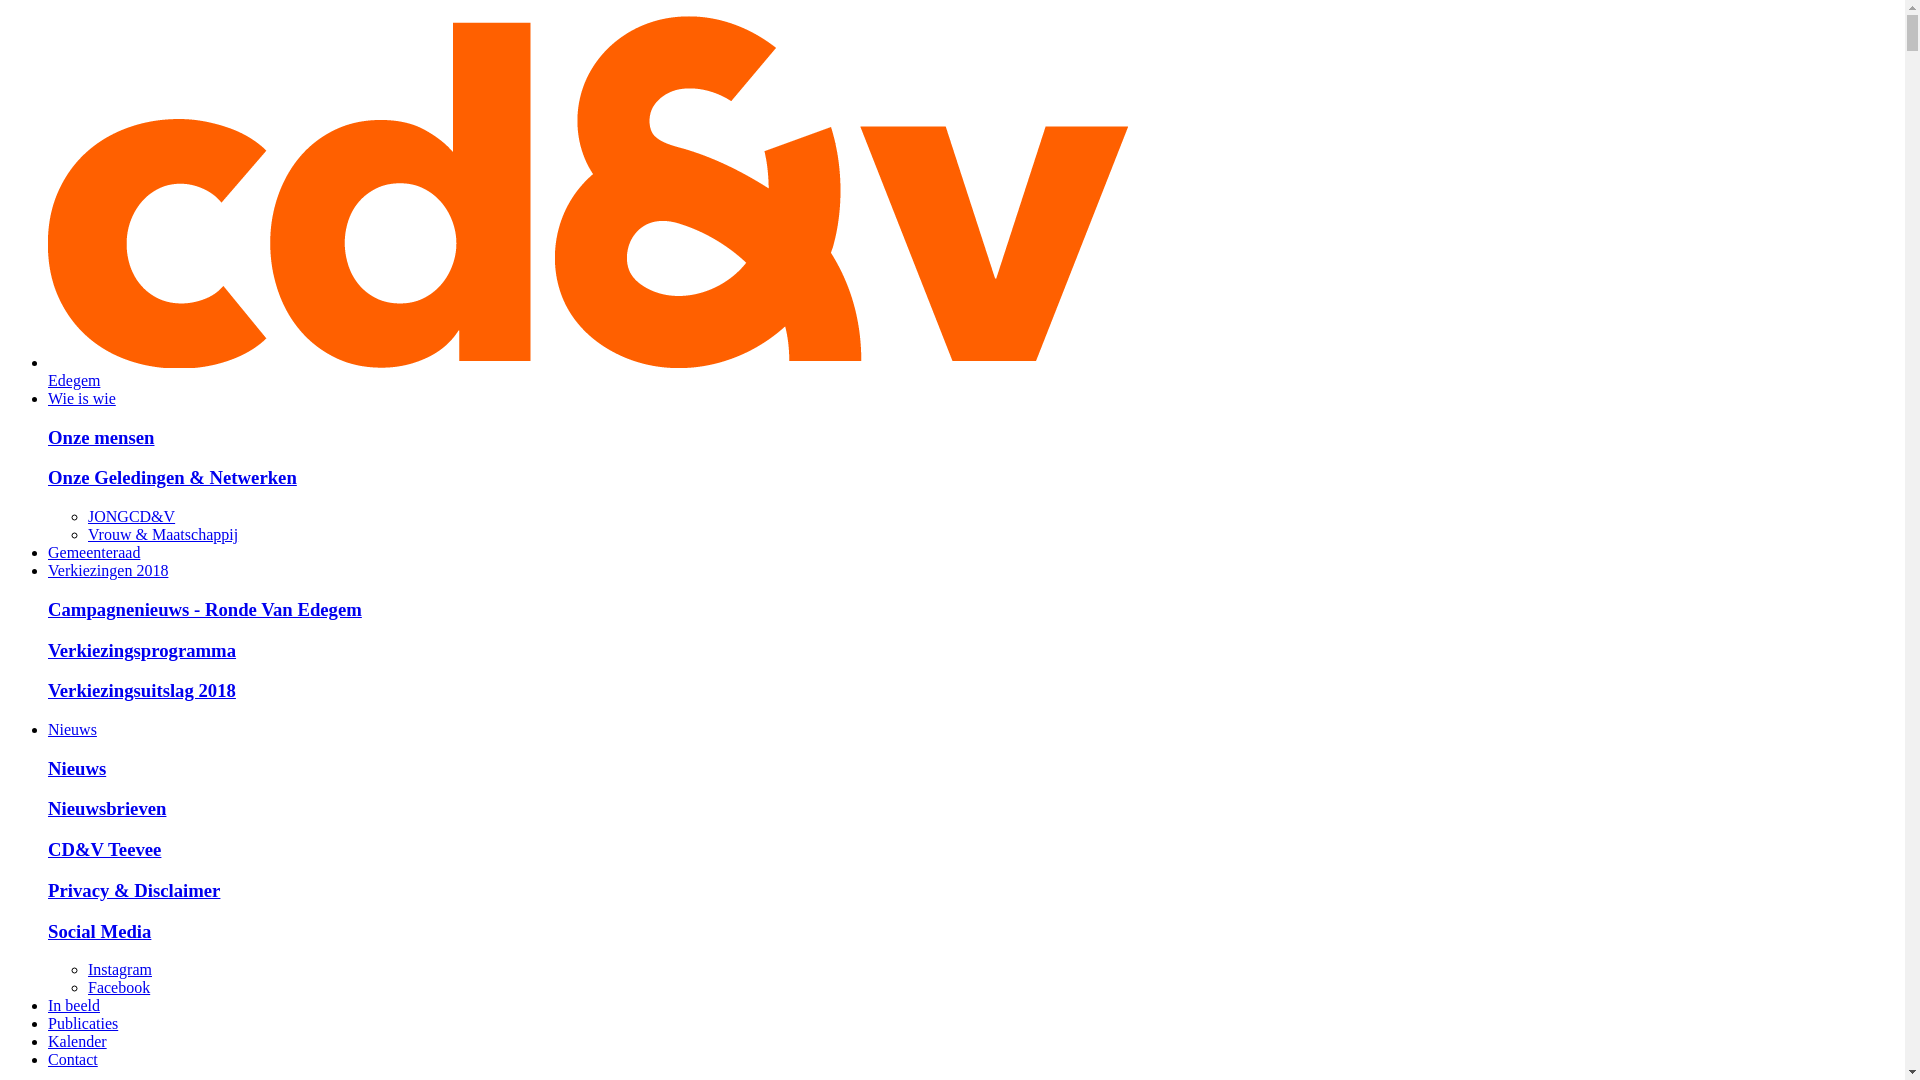  I want to click on Privacy & Disclaimer, so click(134, 890).